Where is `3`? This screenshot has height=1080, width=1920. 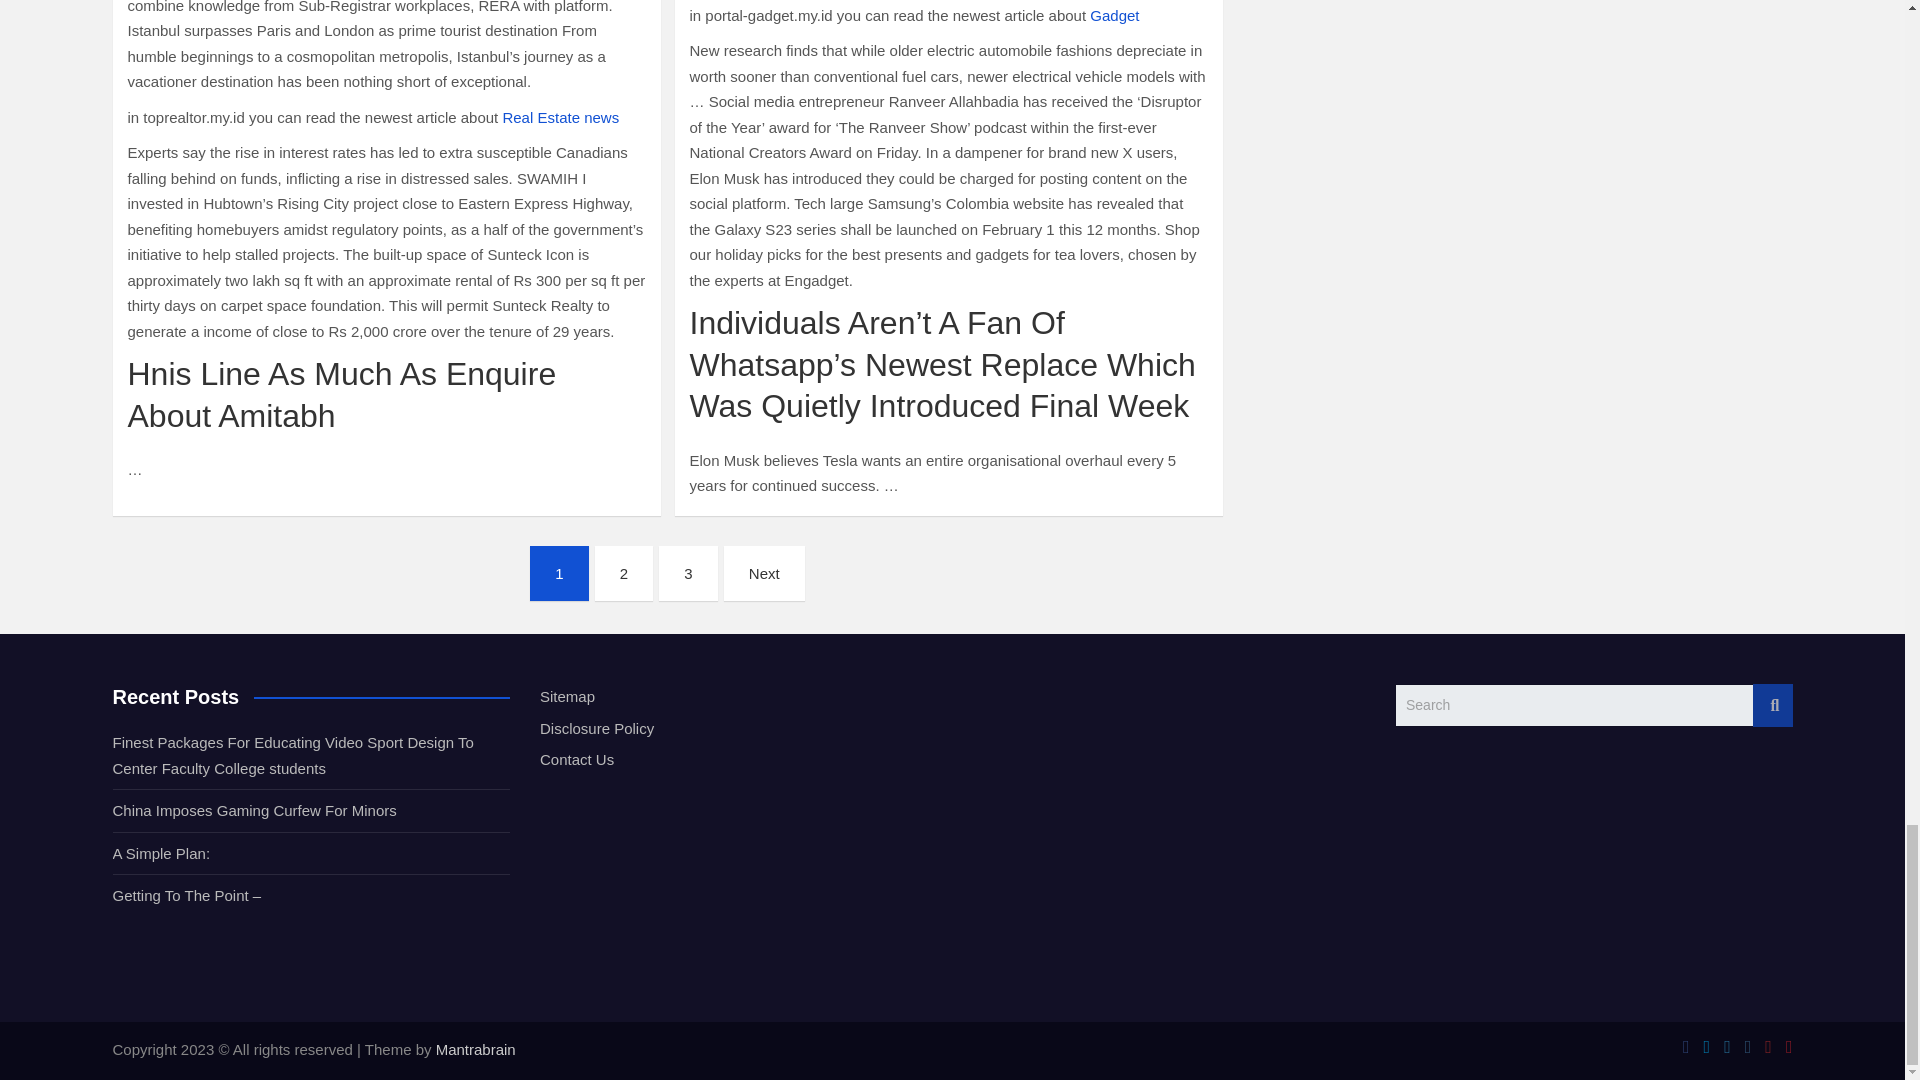
3 is located at coordinates (687, 574).